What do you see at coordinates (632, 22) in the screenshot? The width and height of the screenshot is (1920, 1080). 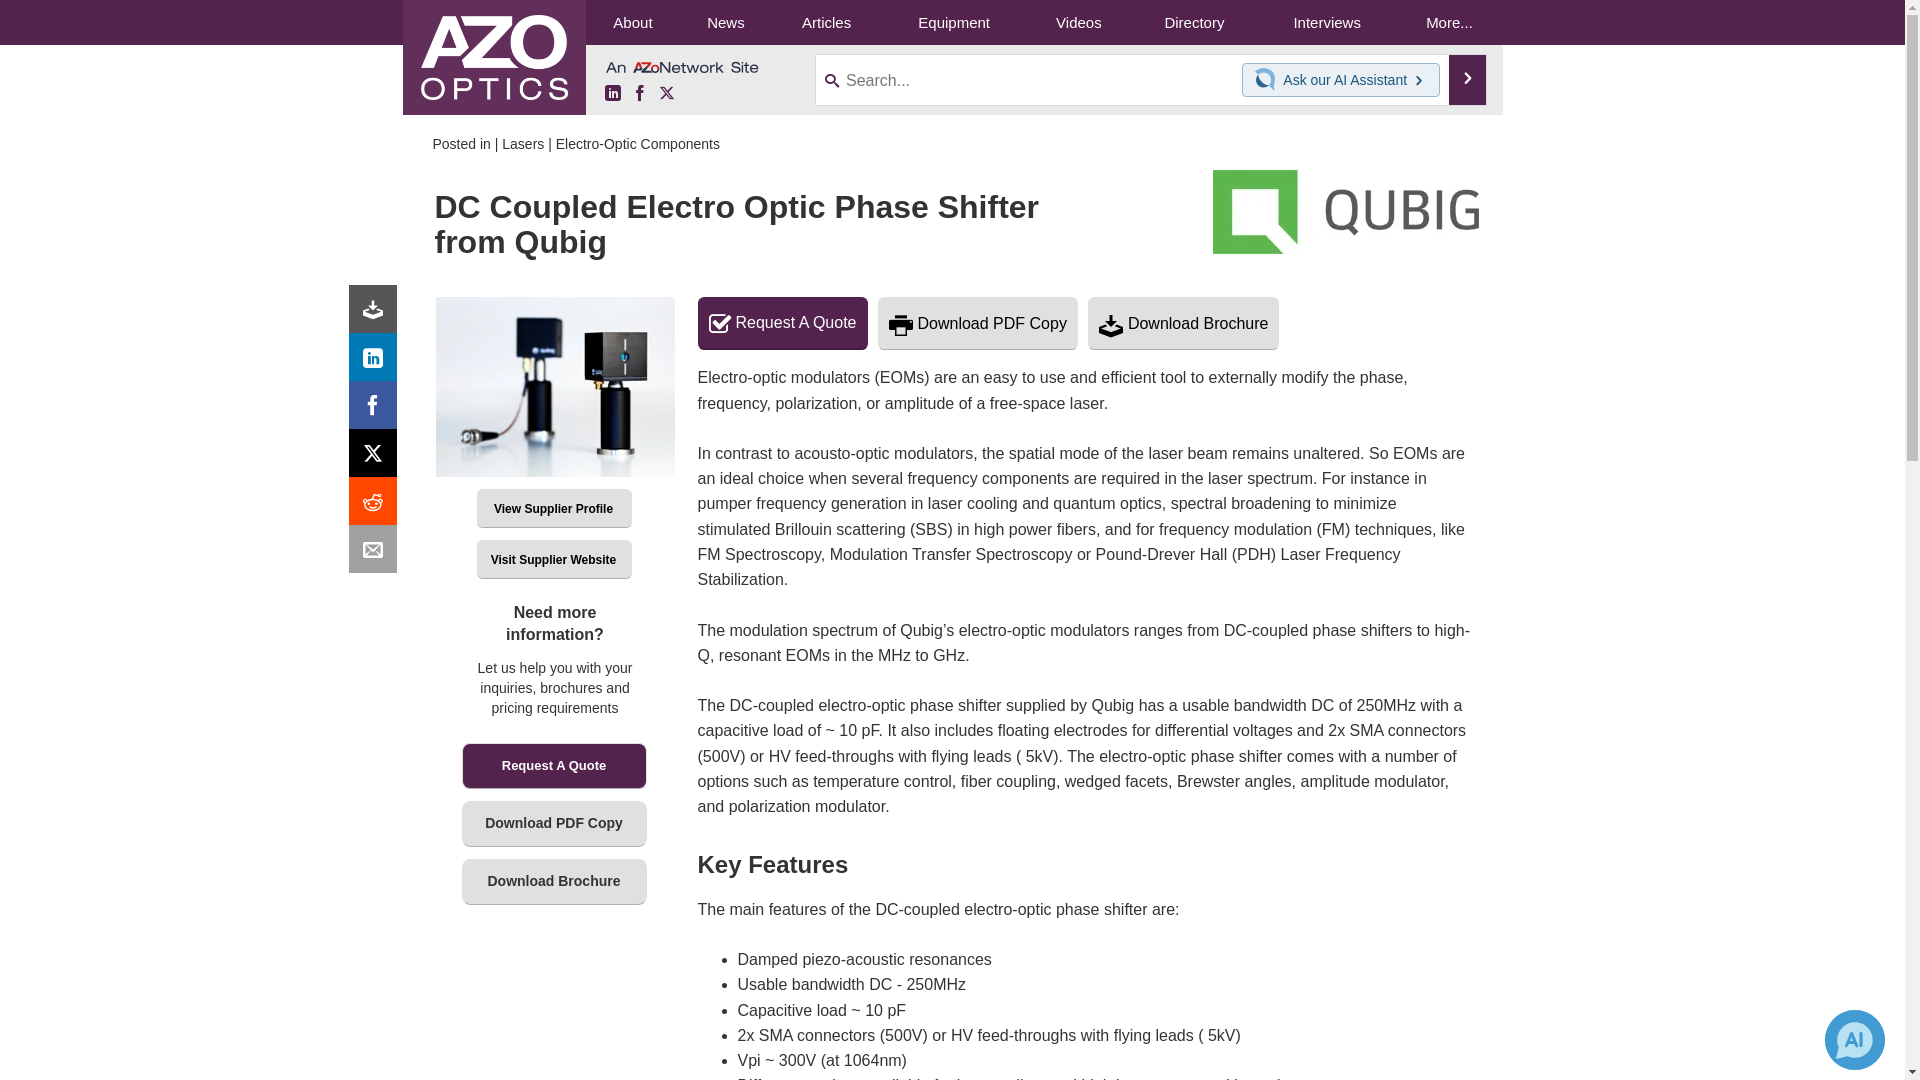 I see `About` at bounding box center [632, 22].